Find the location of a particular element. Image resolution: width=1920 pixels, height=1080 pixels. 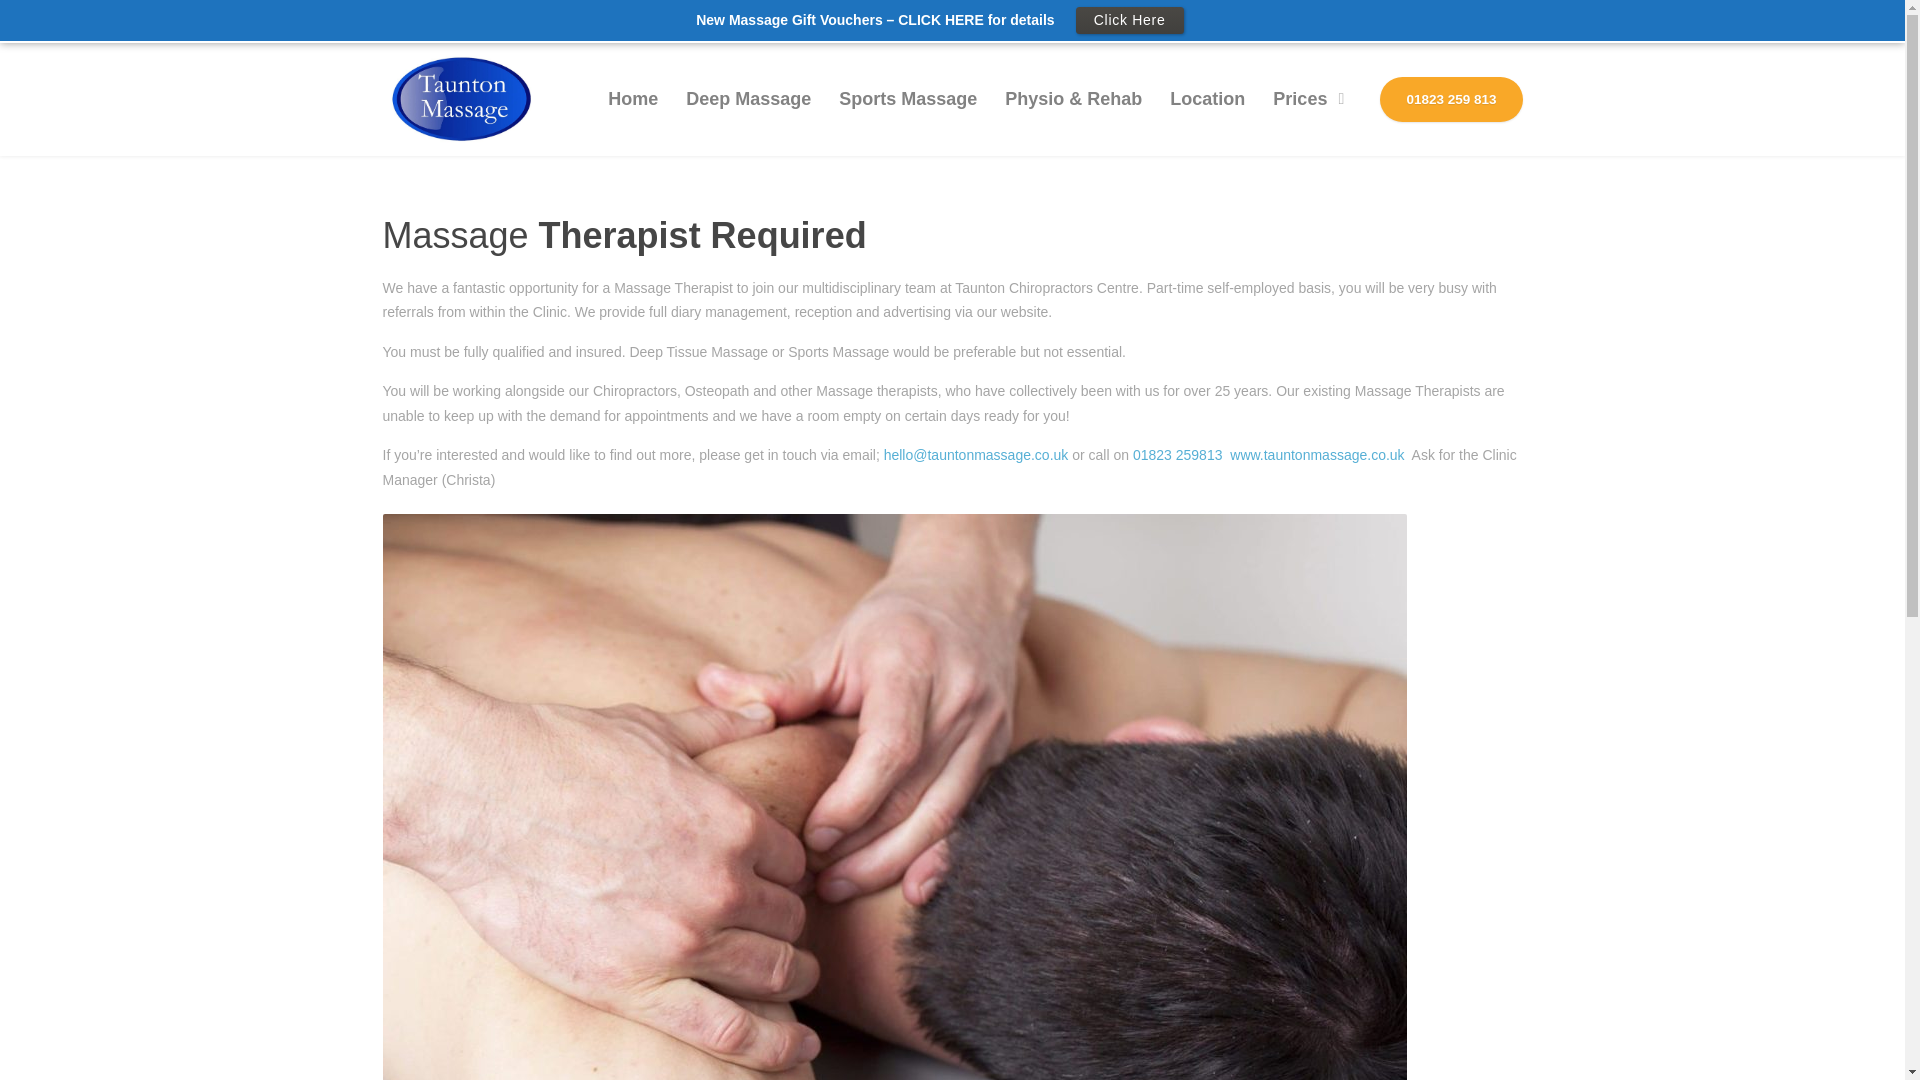

Sports Massage is located at coordinates (908, 100).